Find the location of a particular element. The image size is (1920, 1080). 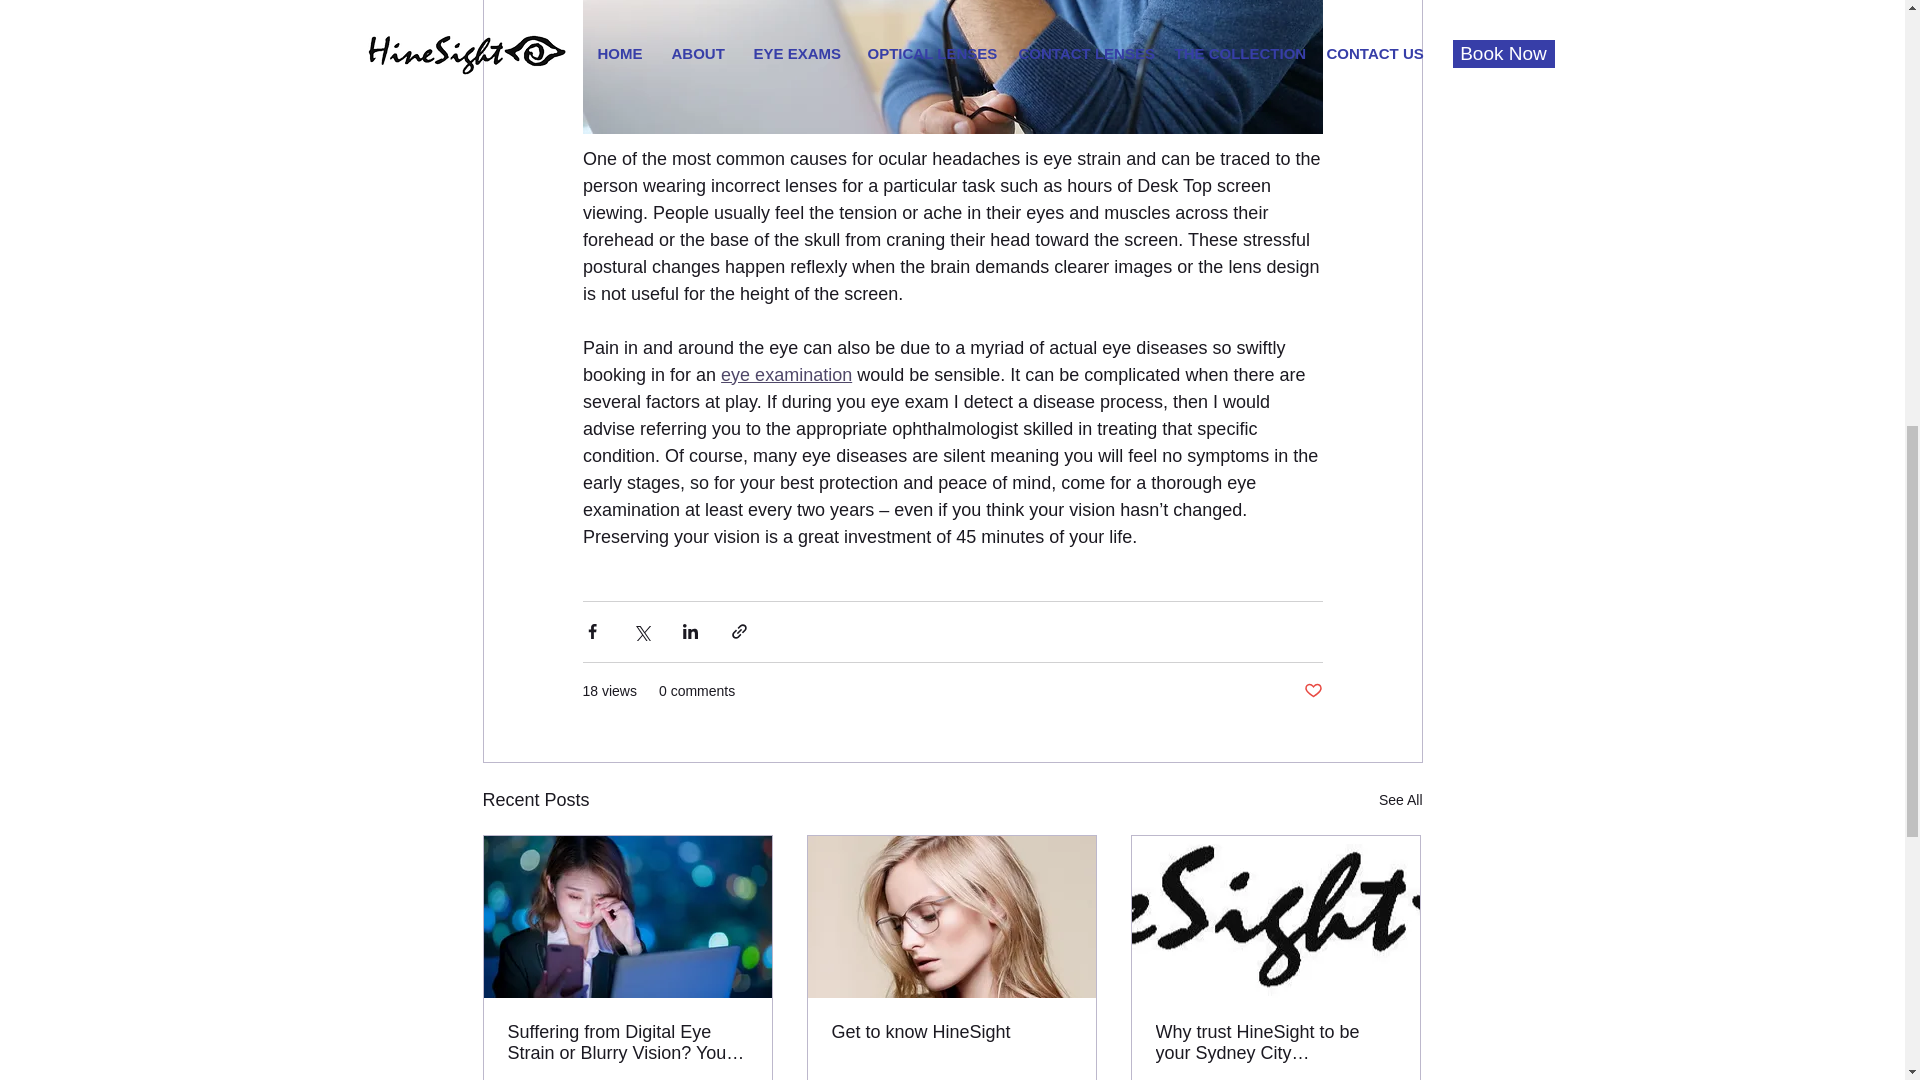

Post not marked as liked is located at coordinates (1312, 692).